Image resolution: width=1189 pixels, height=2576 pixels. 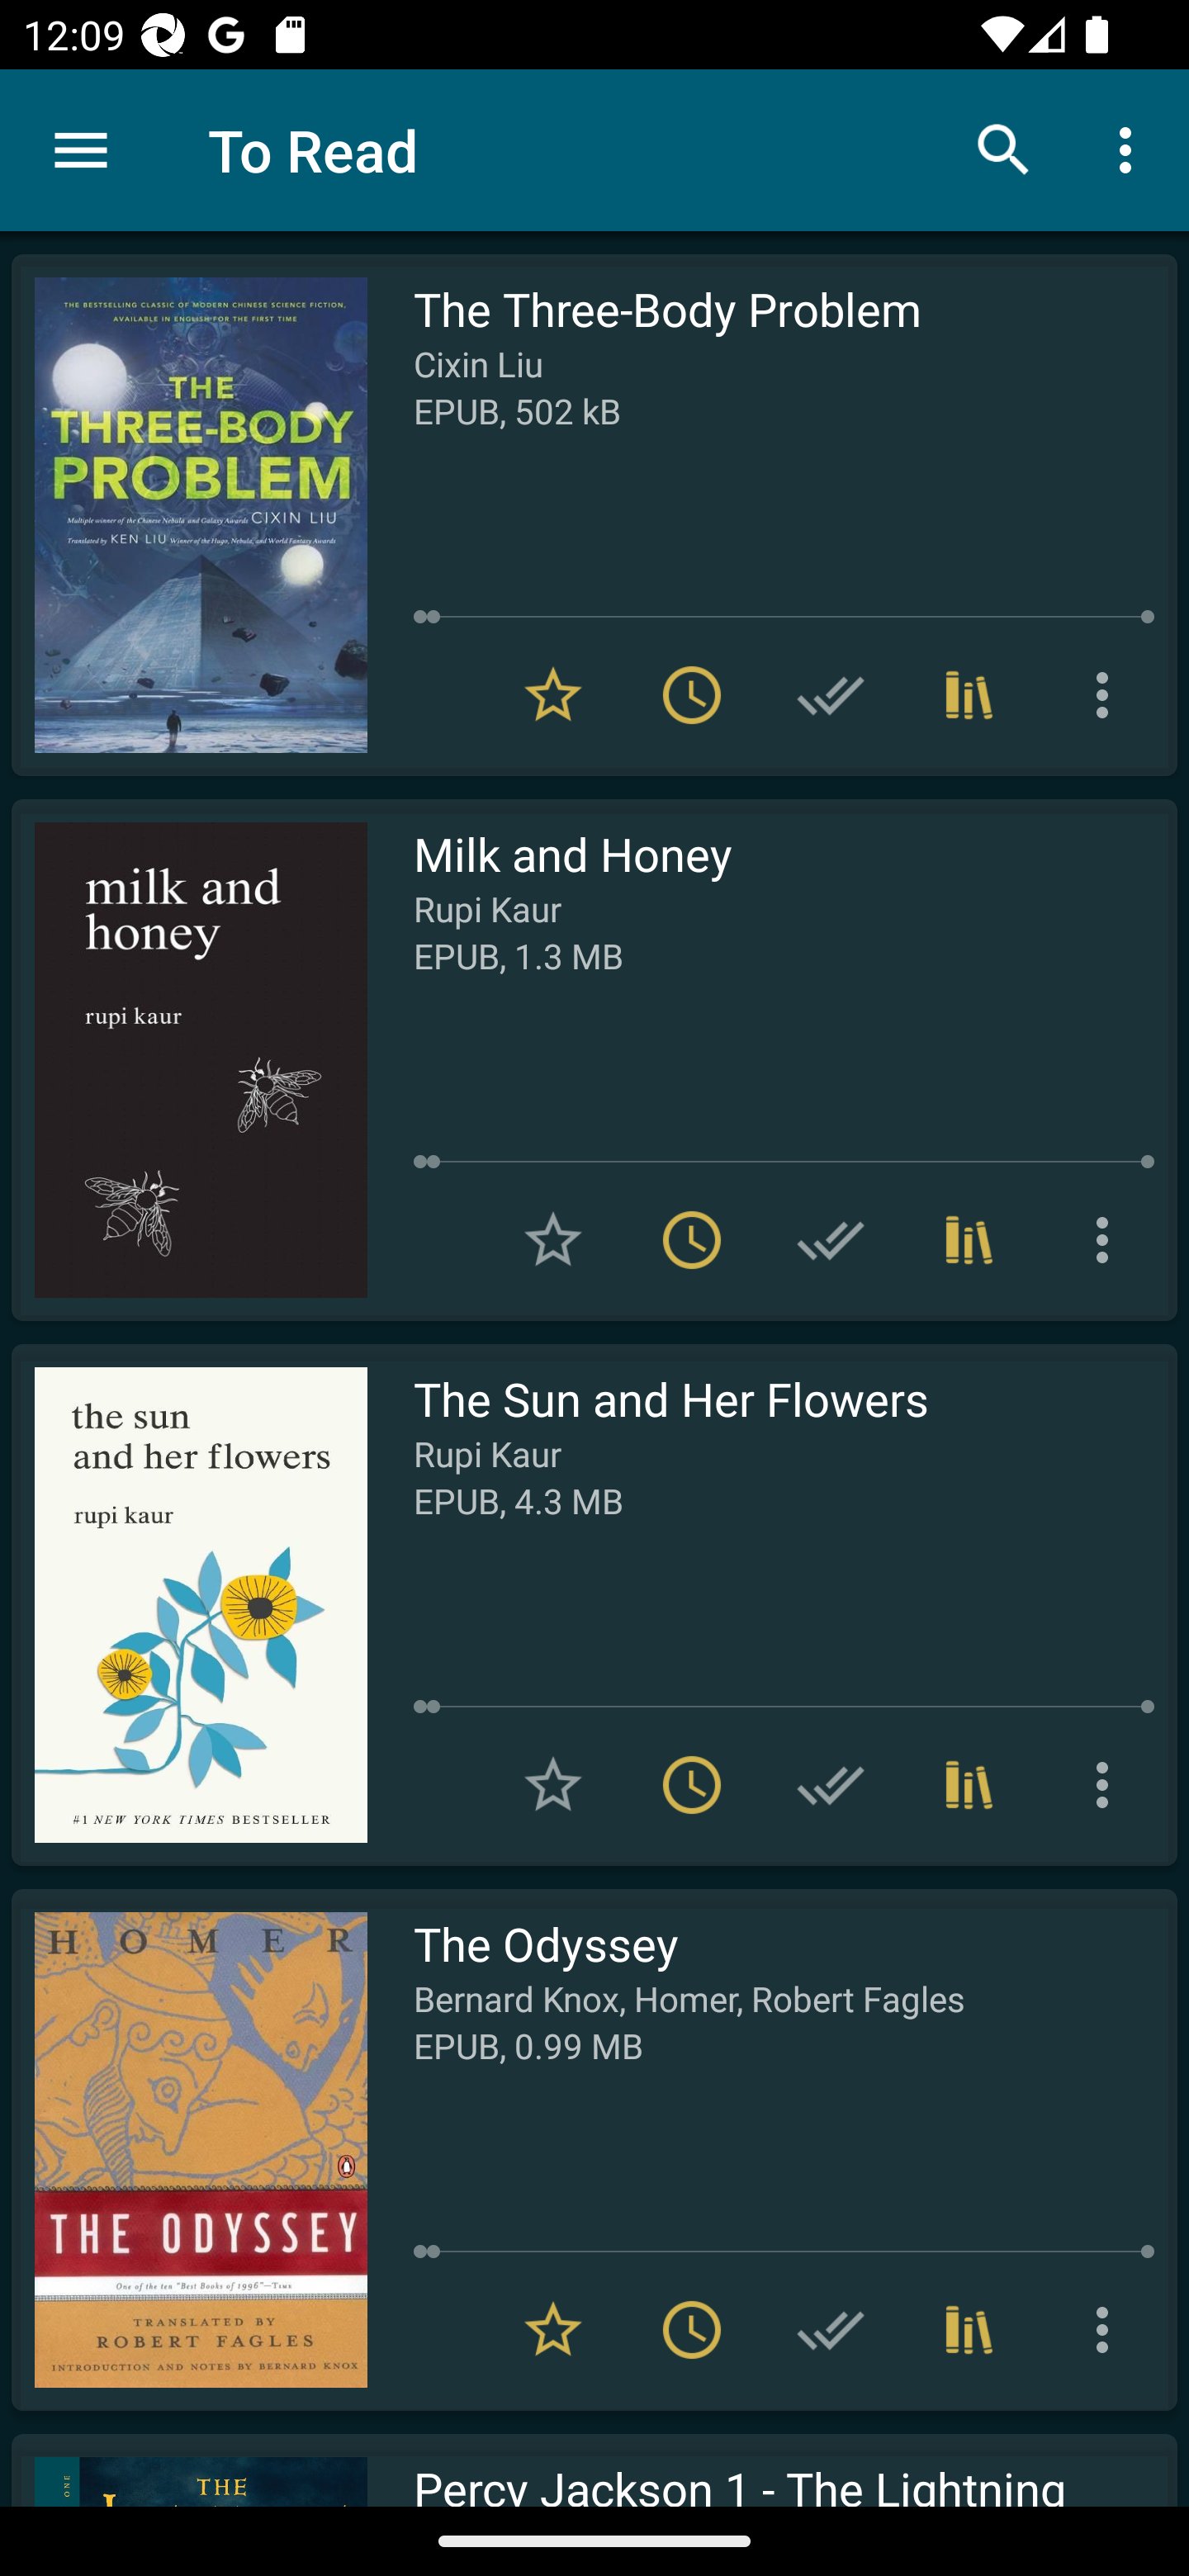 I want to click on Collections (1), so click(x=969, y=1785).